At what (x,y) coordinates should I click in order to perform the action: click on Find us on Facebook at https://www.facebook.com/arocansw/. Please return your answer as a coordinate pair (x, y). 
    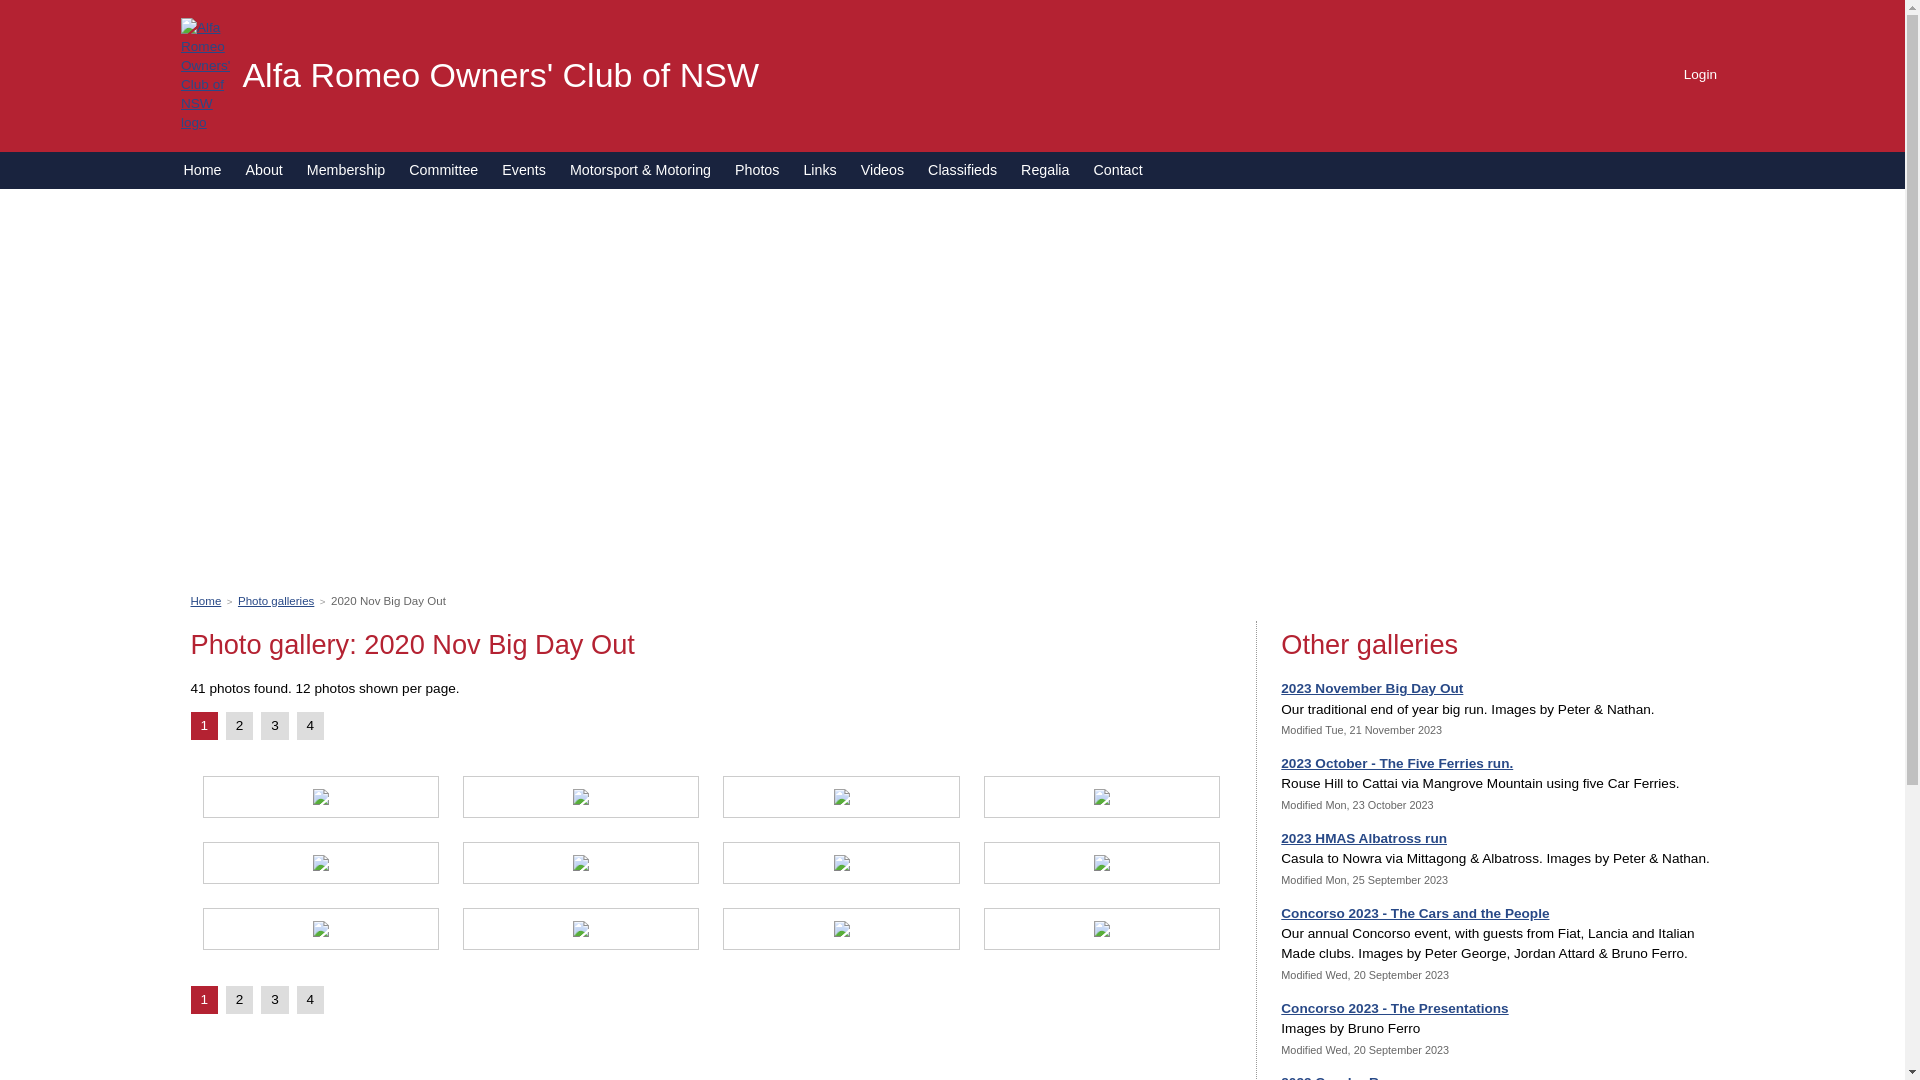
    Looking at the image, I should click on (1701, 37).